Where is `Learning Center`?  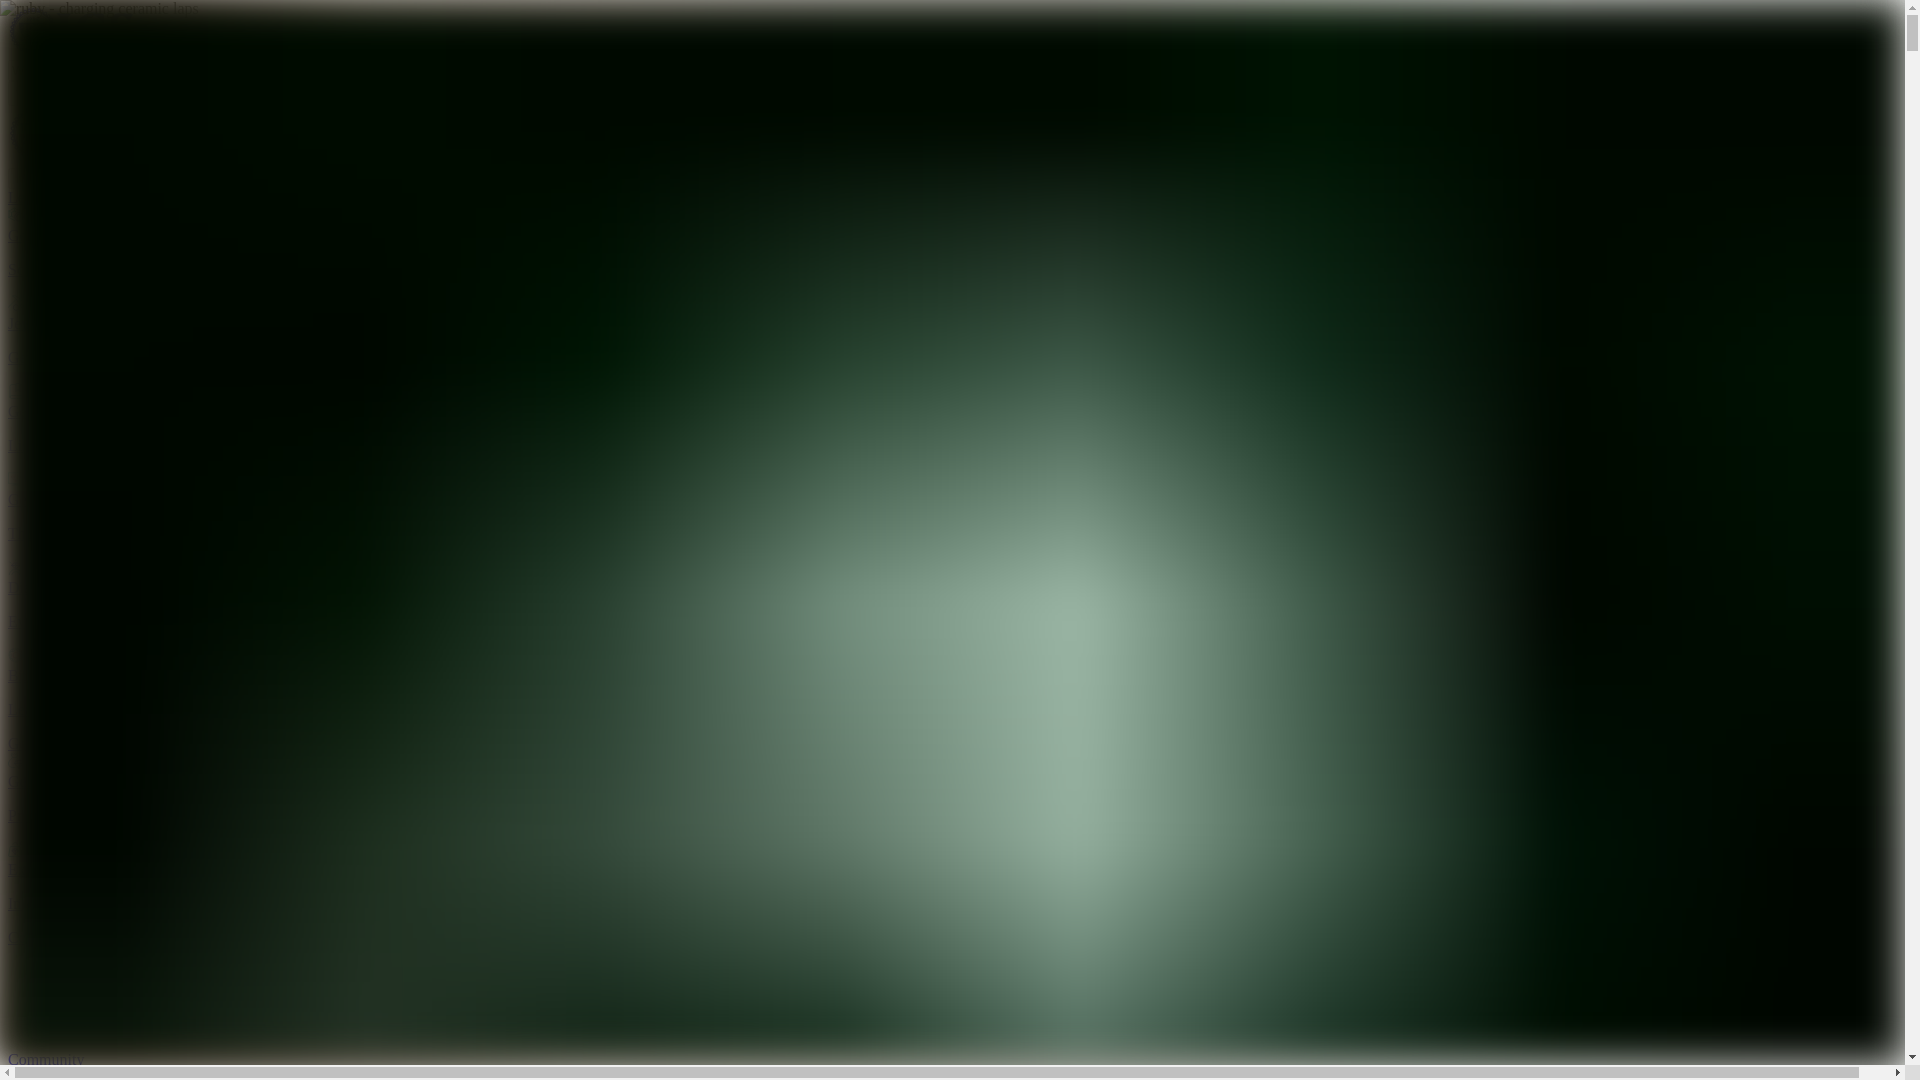
Learning Center is located at coordinates (59, 198).